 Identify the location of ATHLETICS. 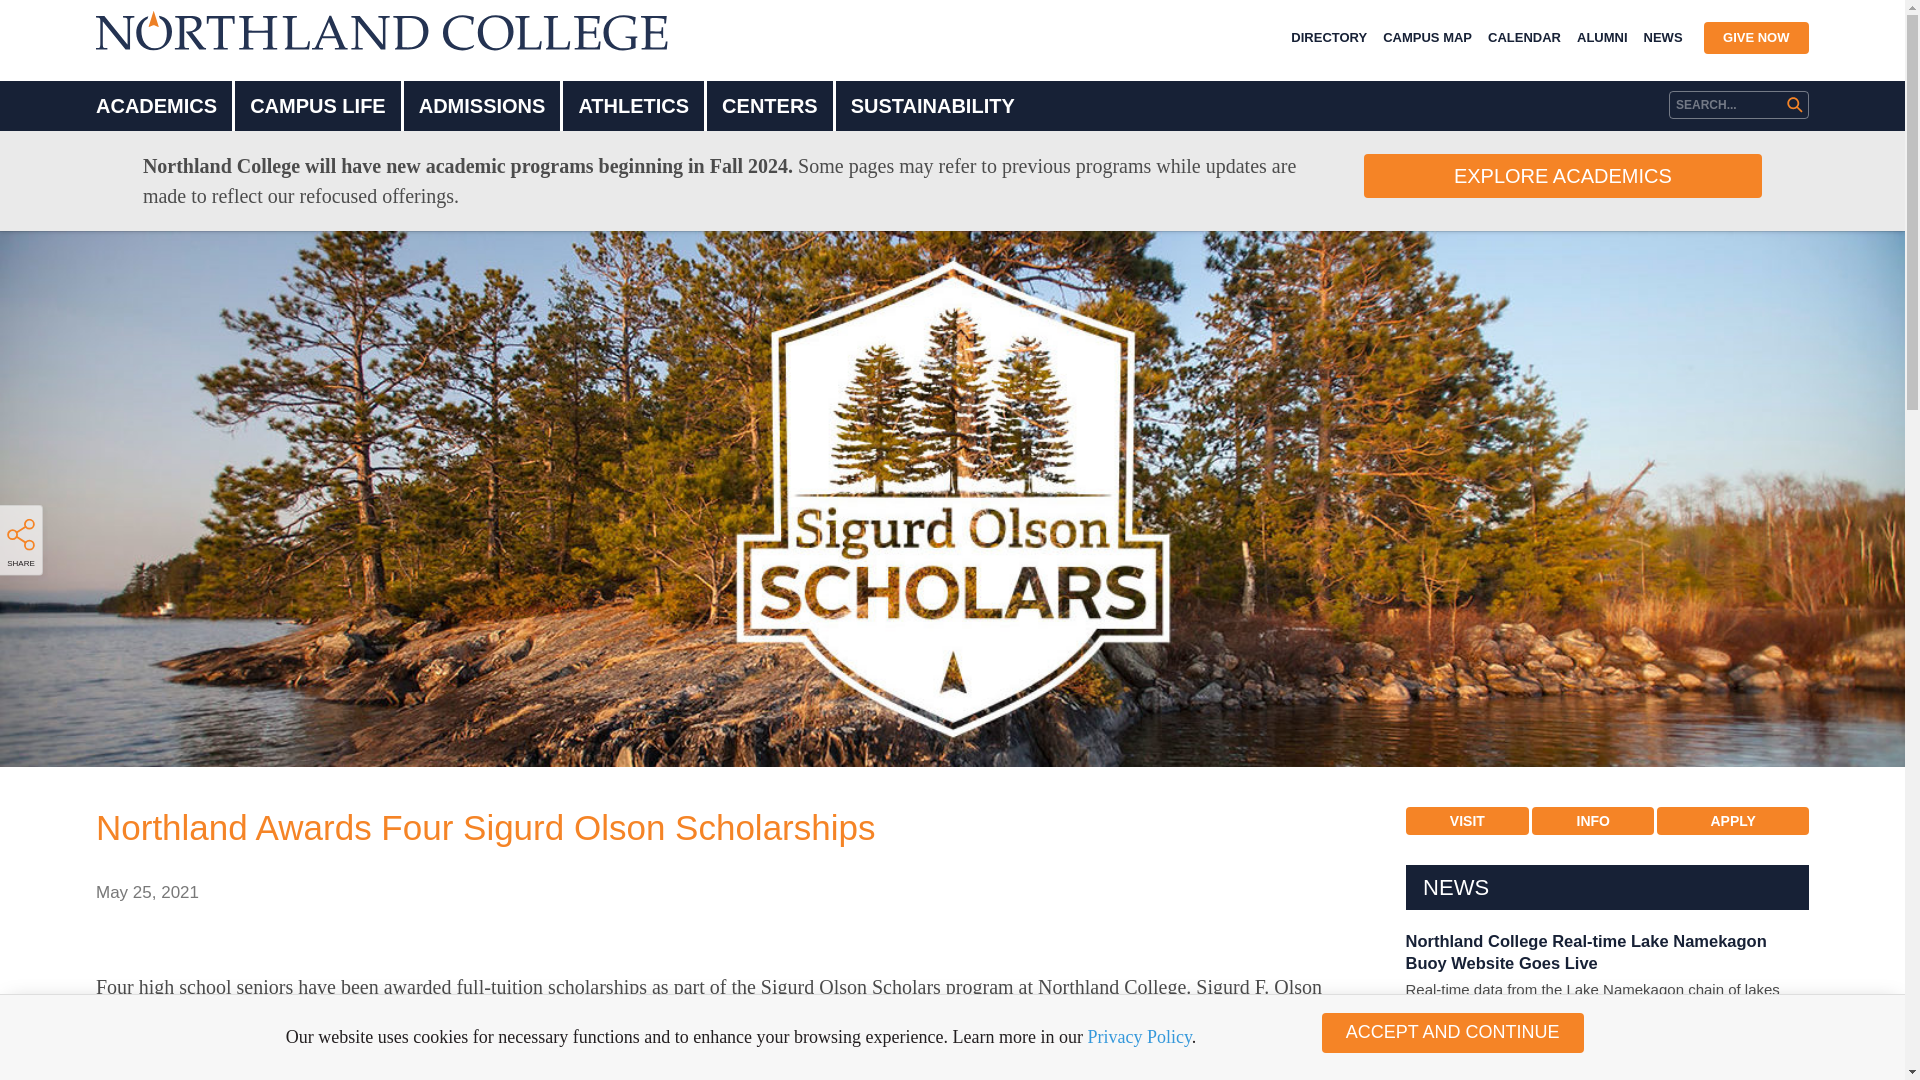
(633, 106).